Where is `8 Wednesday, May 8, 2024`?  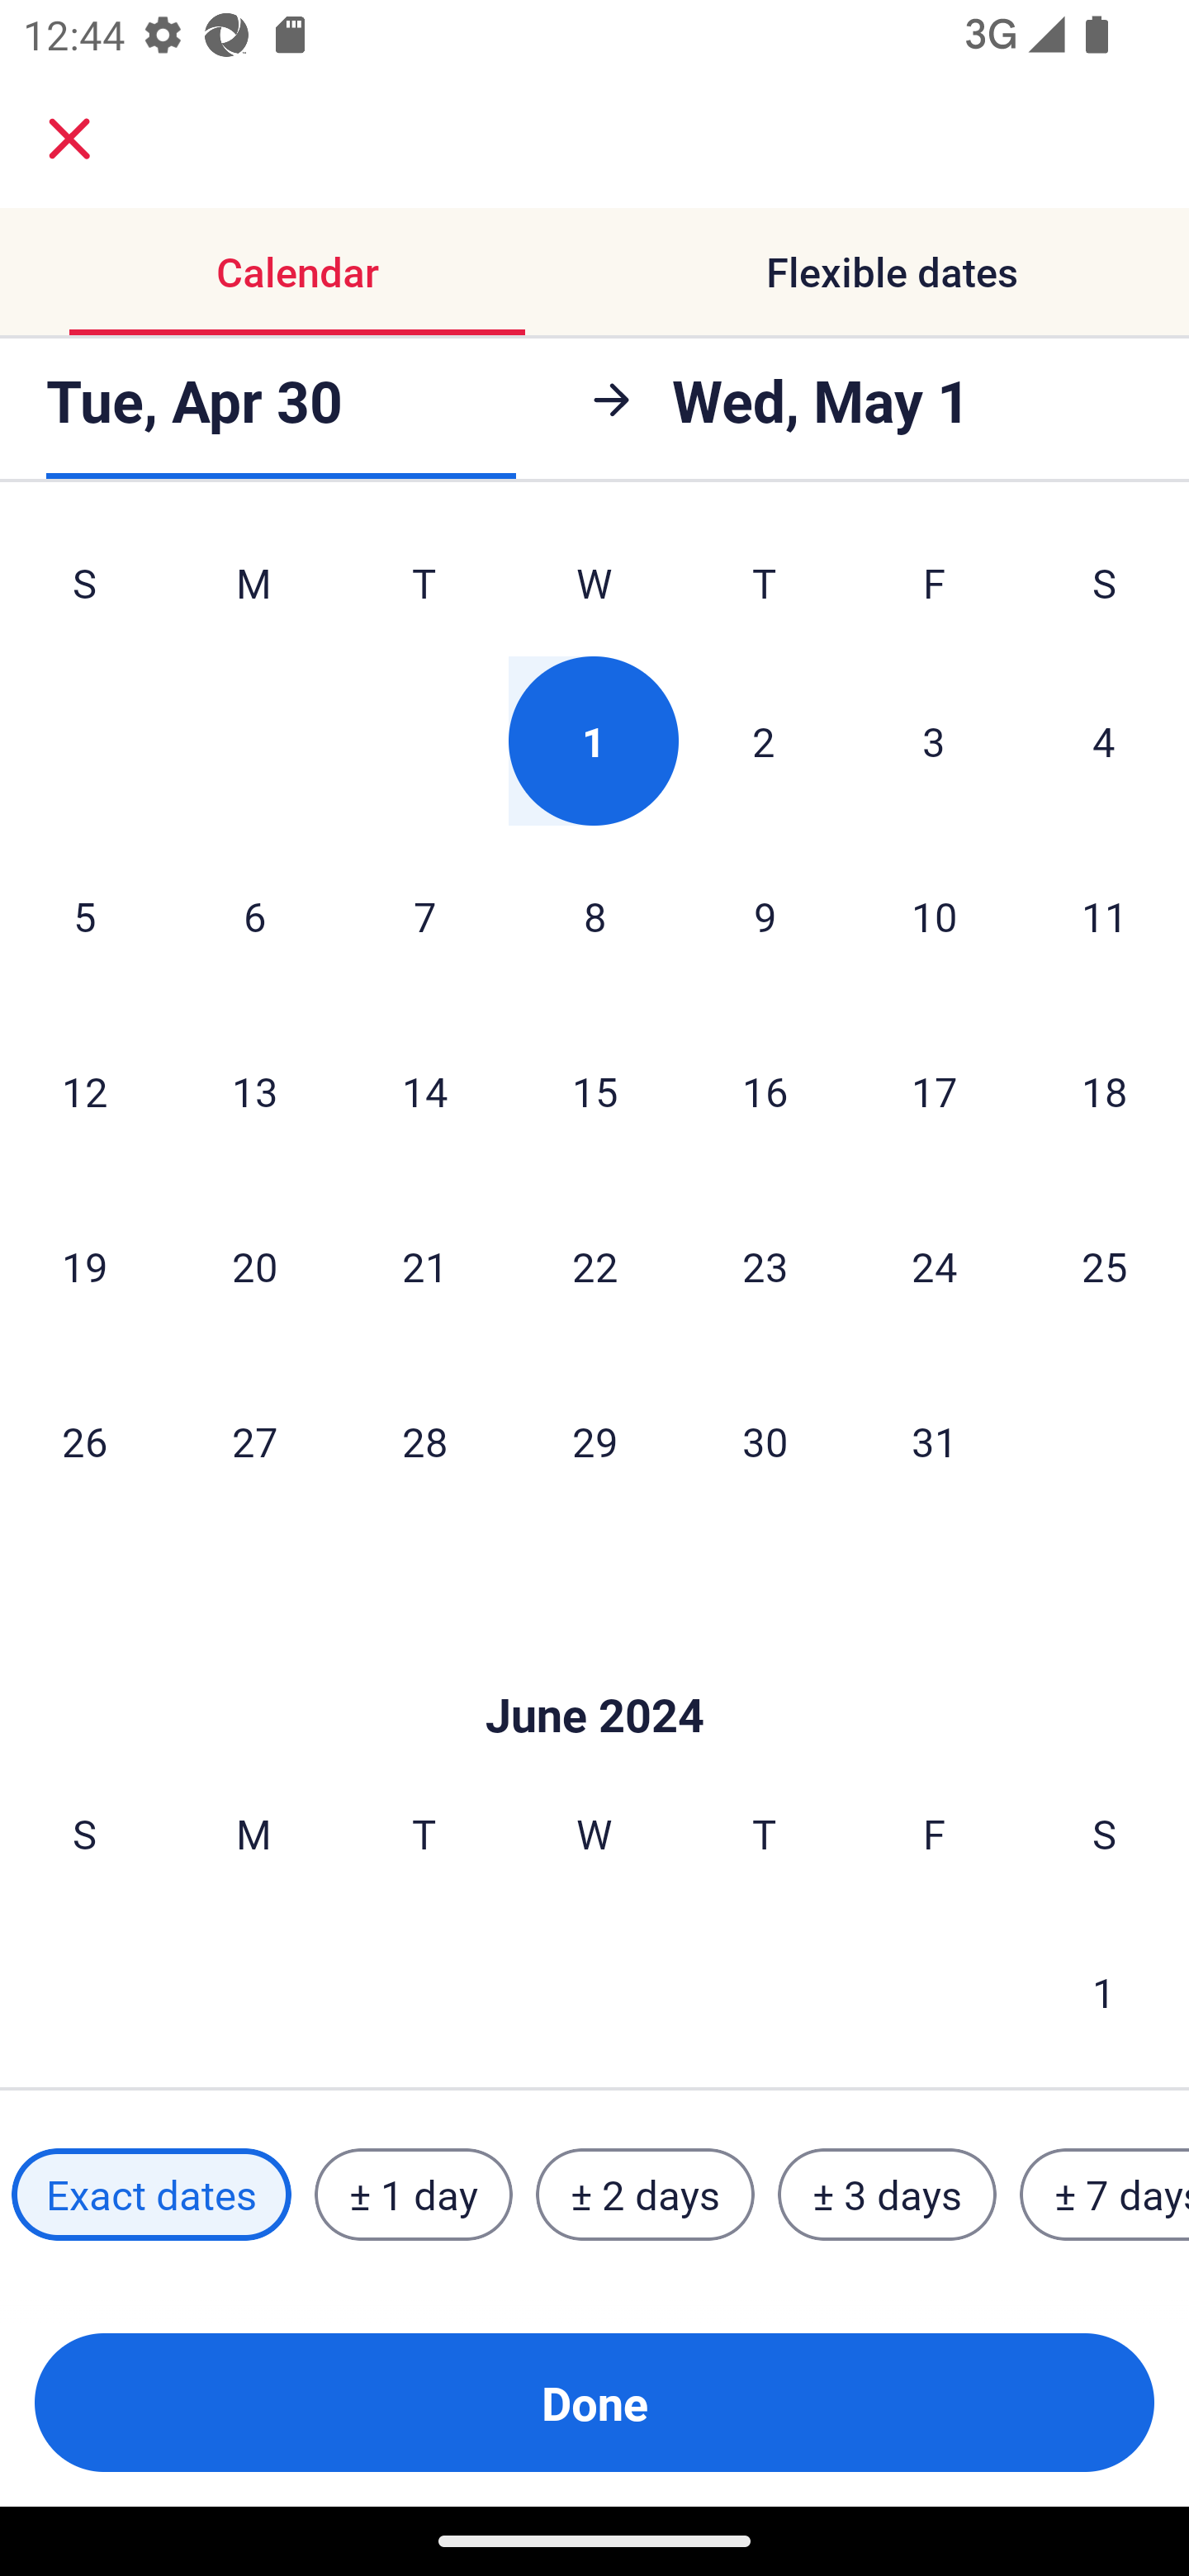
8 Wednesday, May 8, 2024 is located at coordinates (594, 915).